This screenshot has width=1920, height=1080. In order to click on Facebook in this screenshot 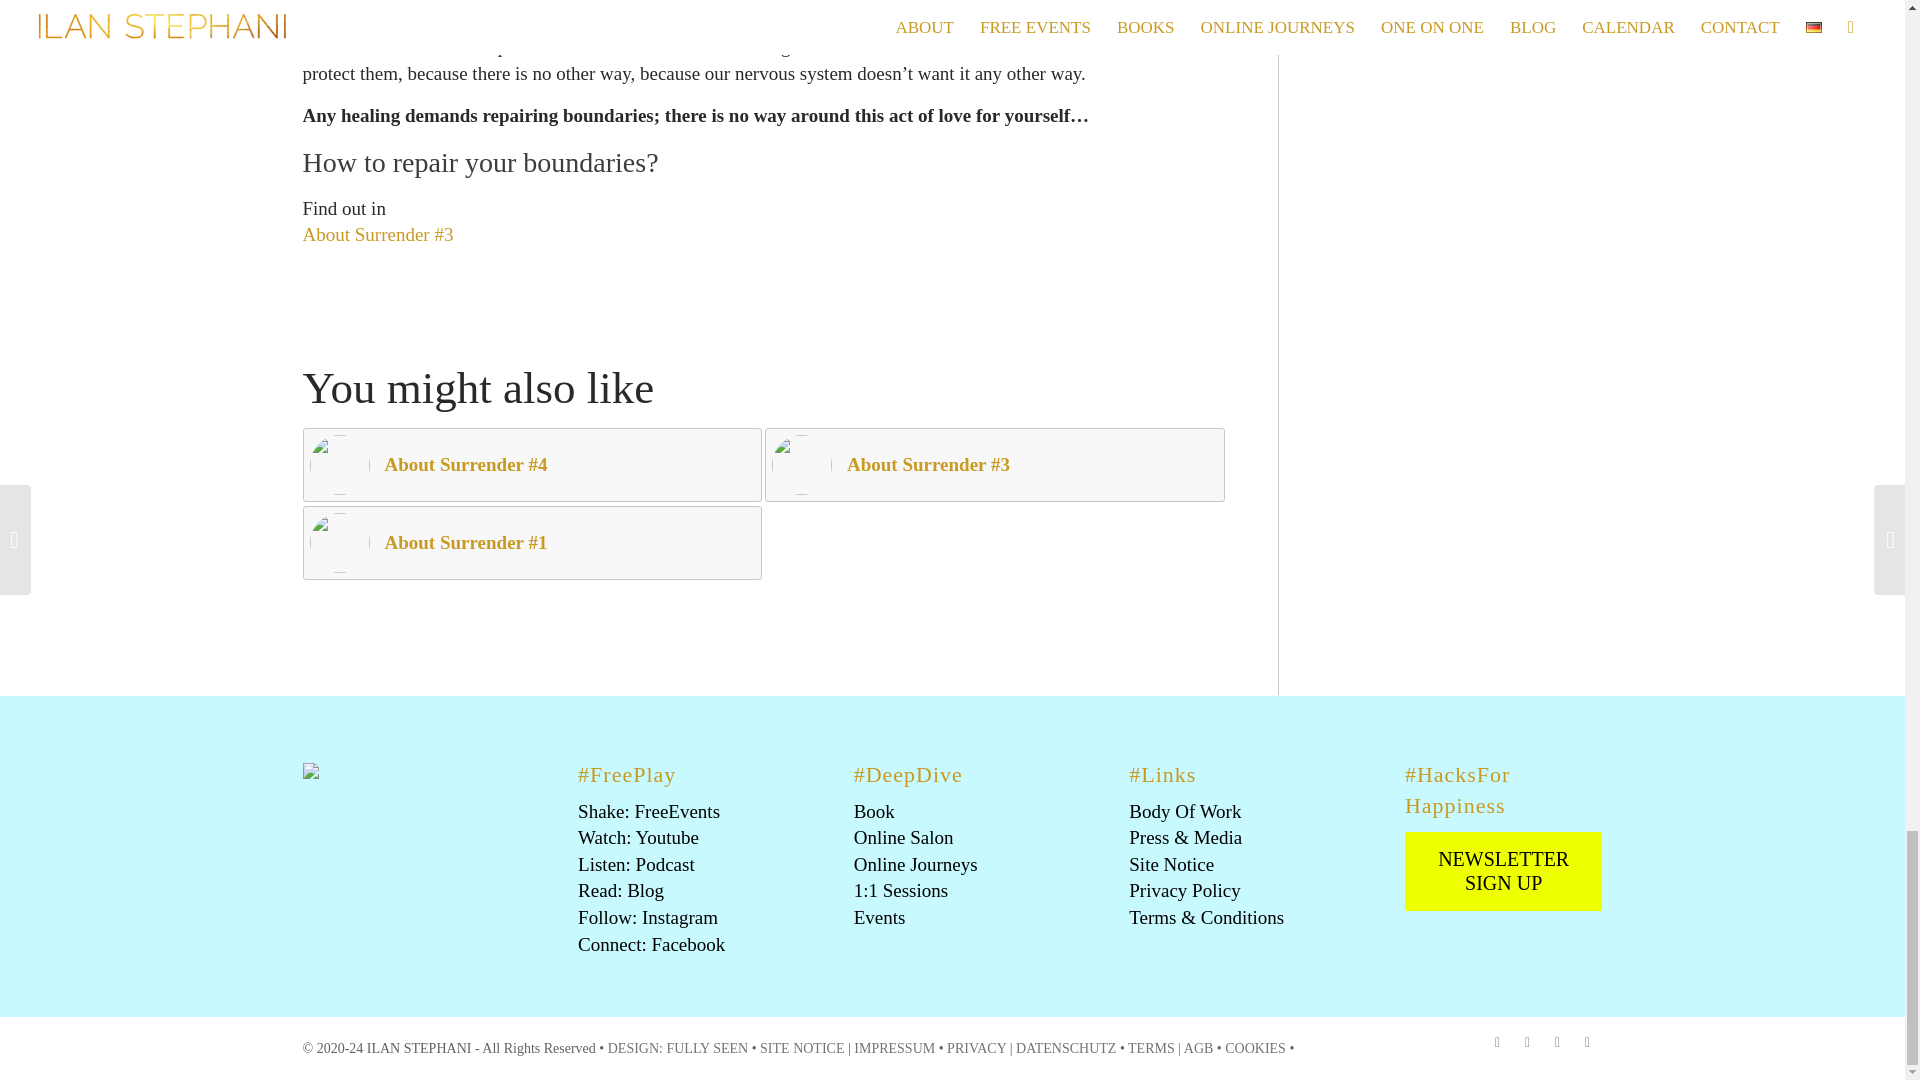, I will do `click(1497, 1043)`.